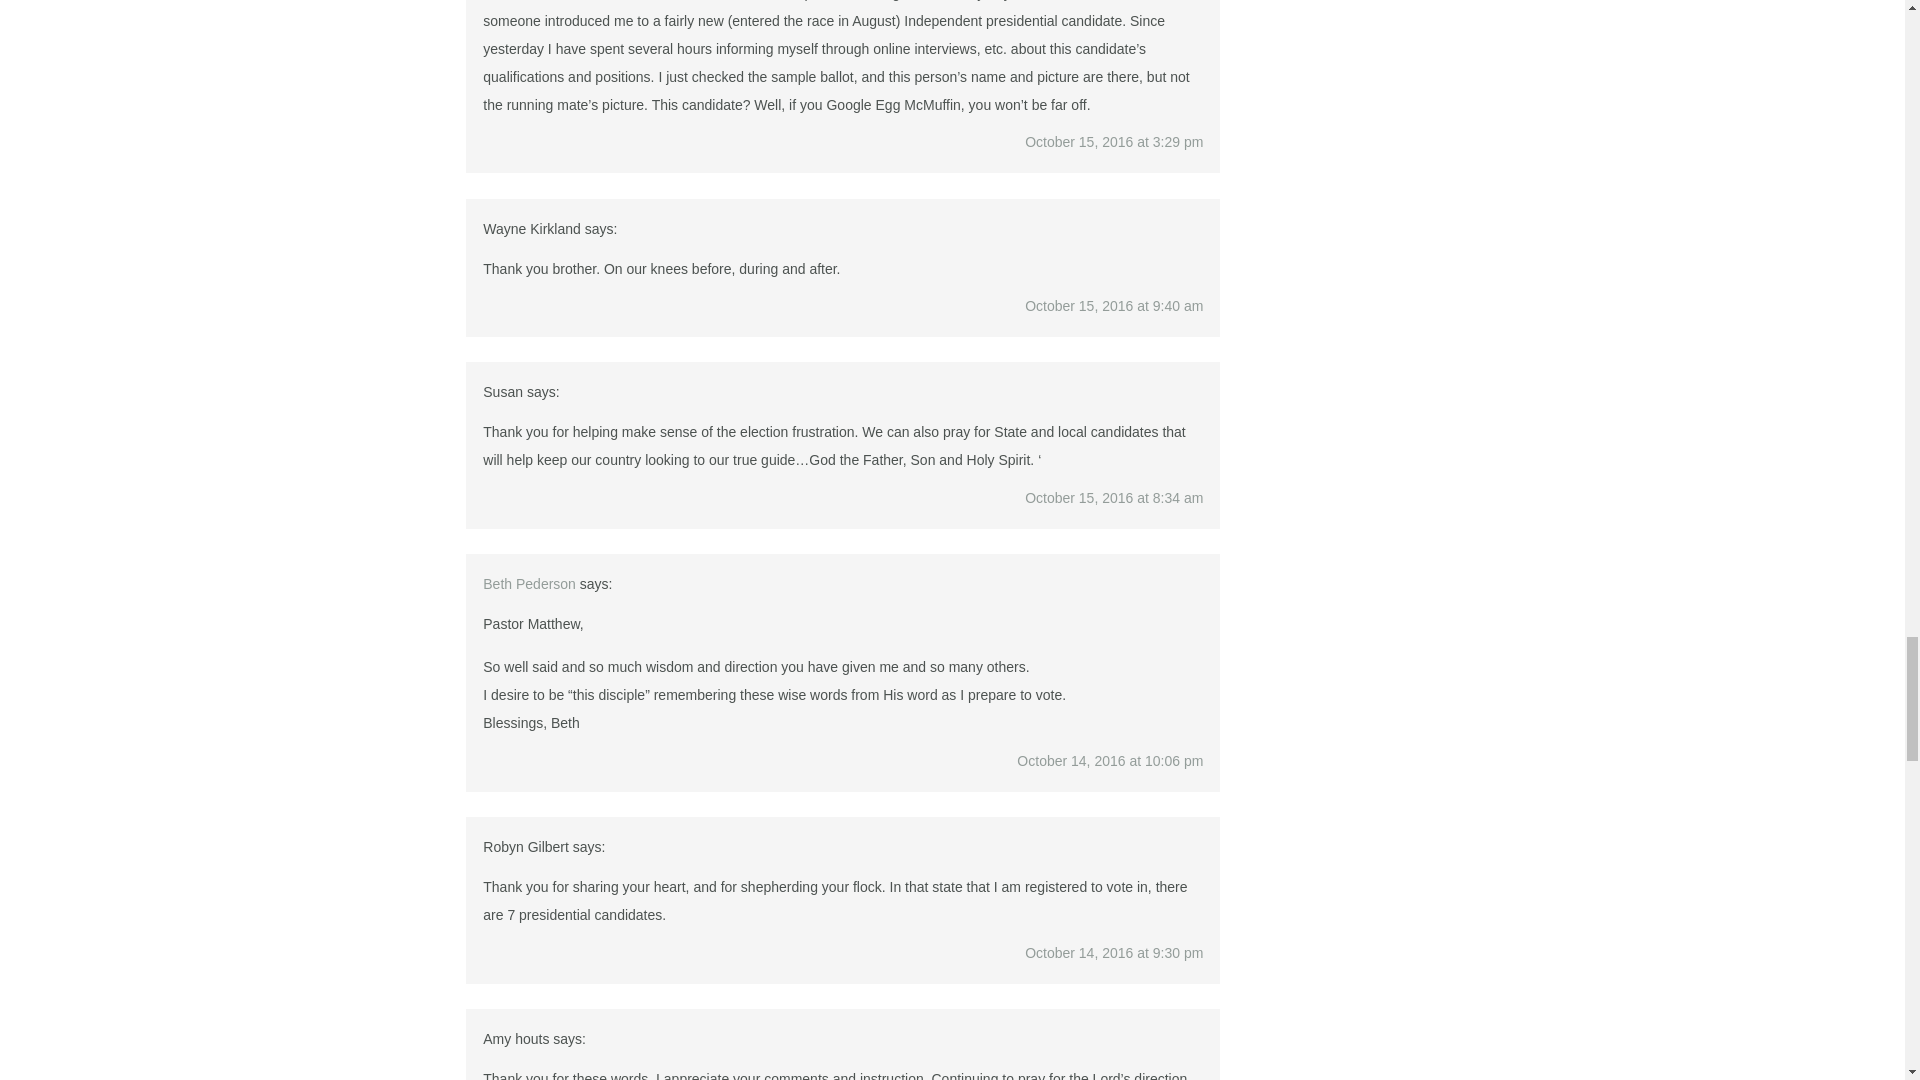 The height and width of the screenshot is (1080, 1920). What do you see at coordinates (1114, 142) in the screenshot?
I see `October 15, 2016 at 3:29 pm` at bounding box center [1114, 142].